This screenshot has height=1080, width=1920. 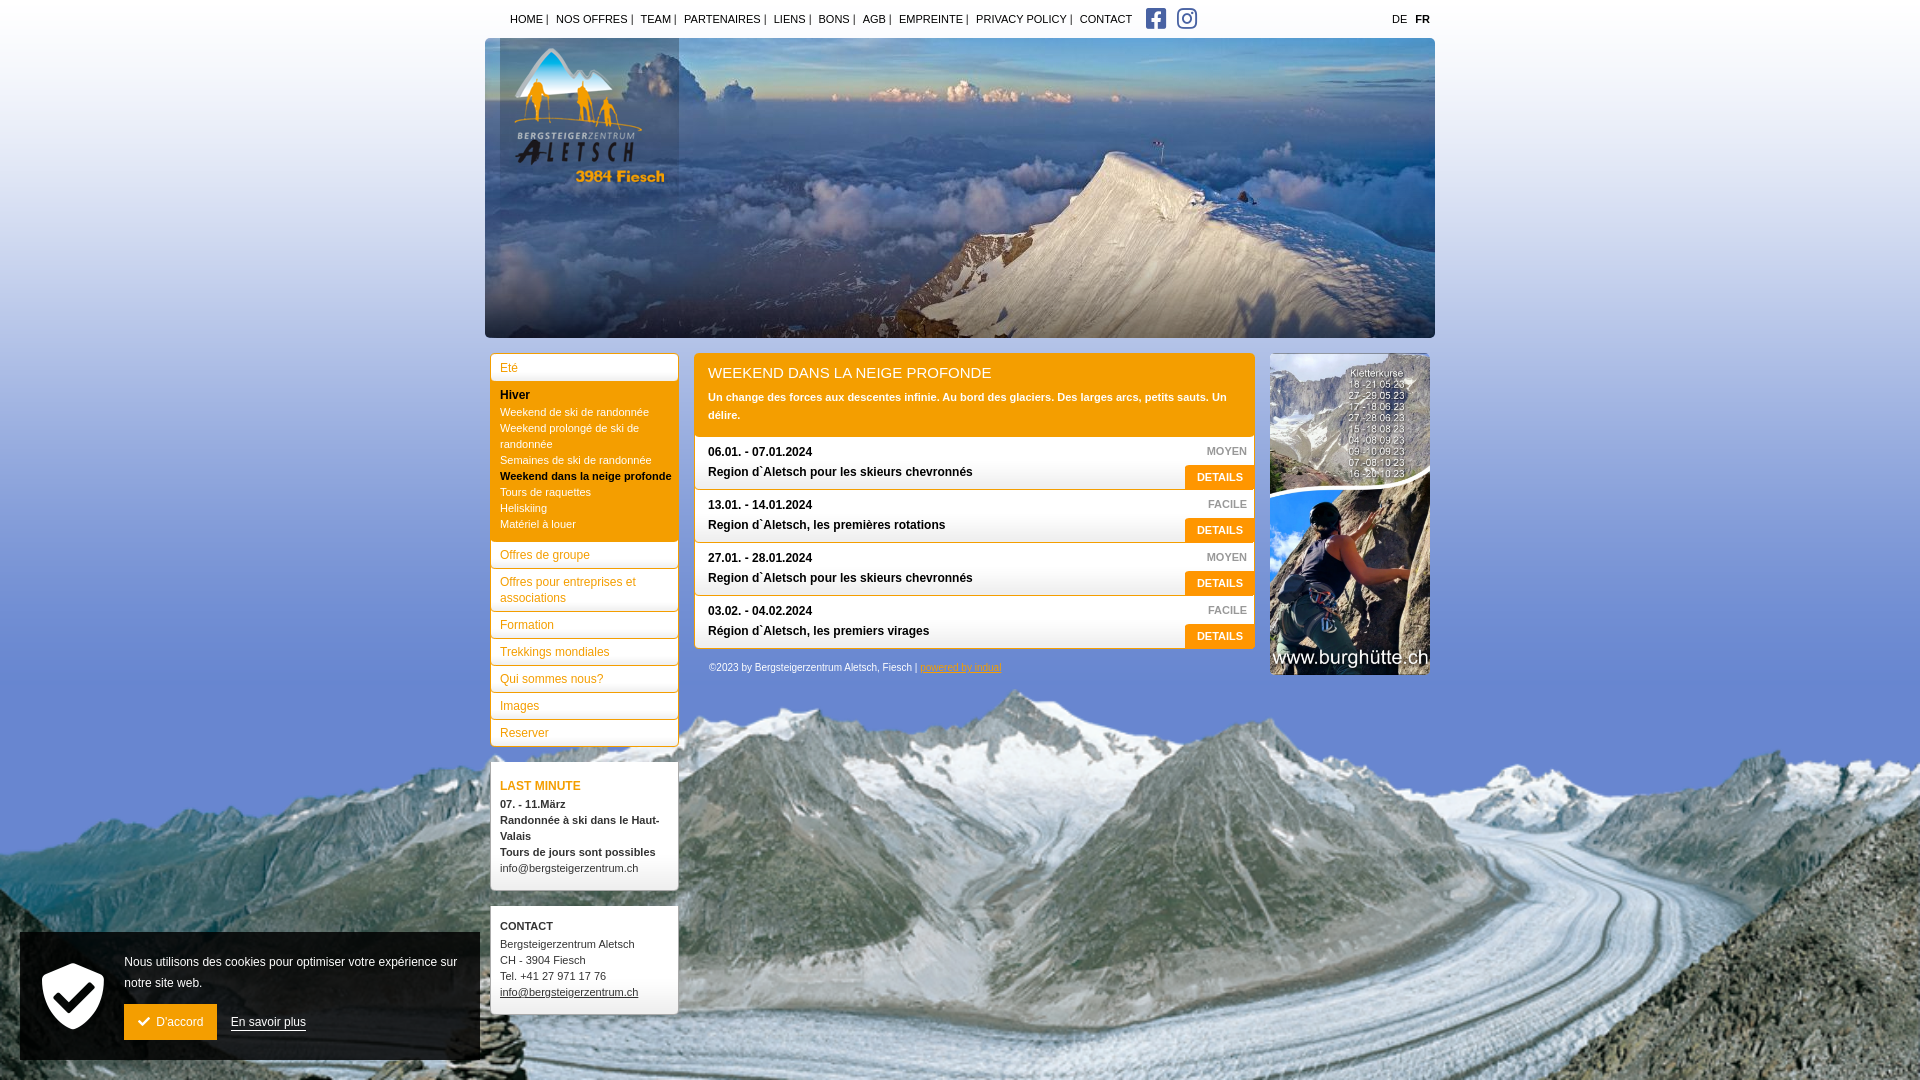 What do you see at coordinates (1400, 19) in the screenshot?
I see `DE` at bounding box center [1400, 19].